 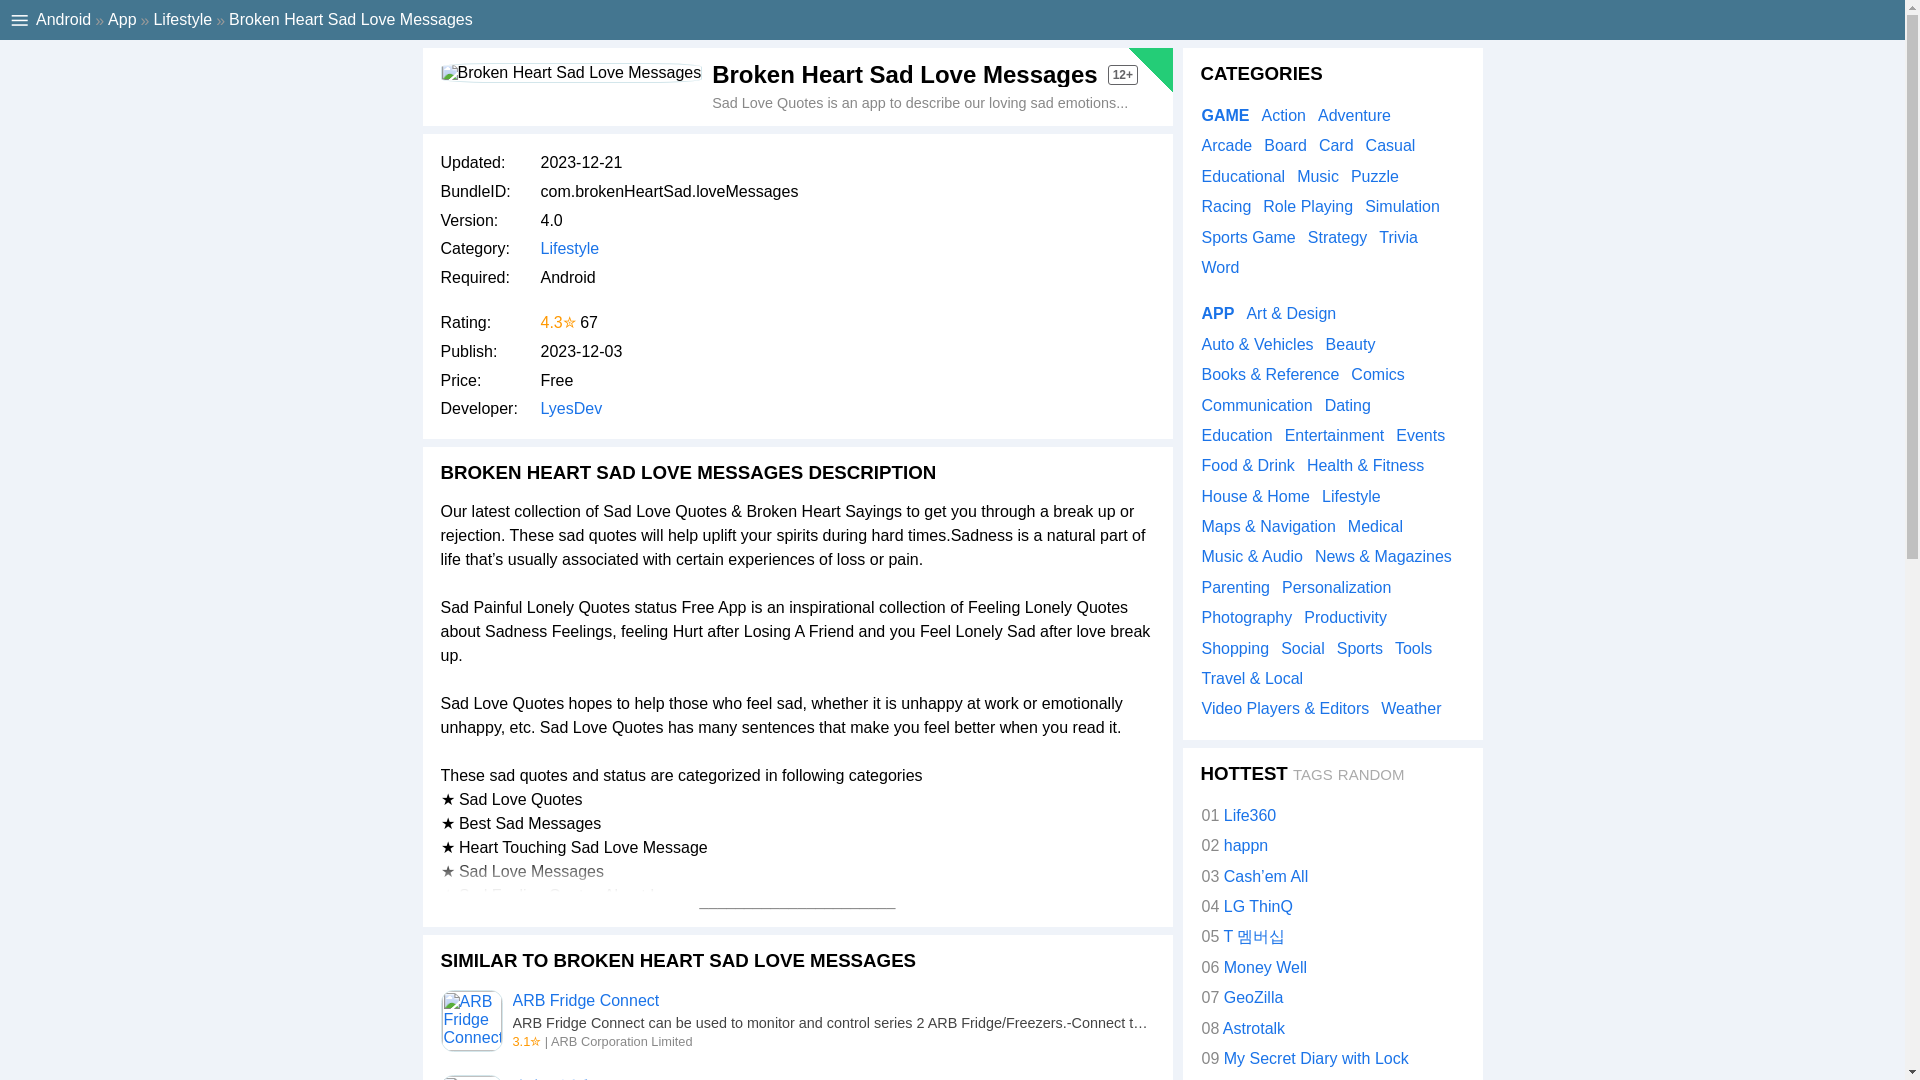 What do you see at coordinates (122, 19) in the screenshot?
I see `App` at bounding box center [122, 19].